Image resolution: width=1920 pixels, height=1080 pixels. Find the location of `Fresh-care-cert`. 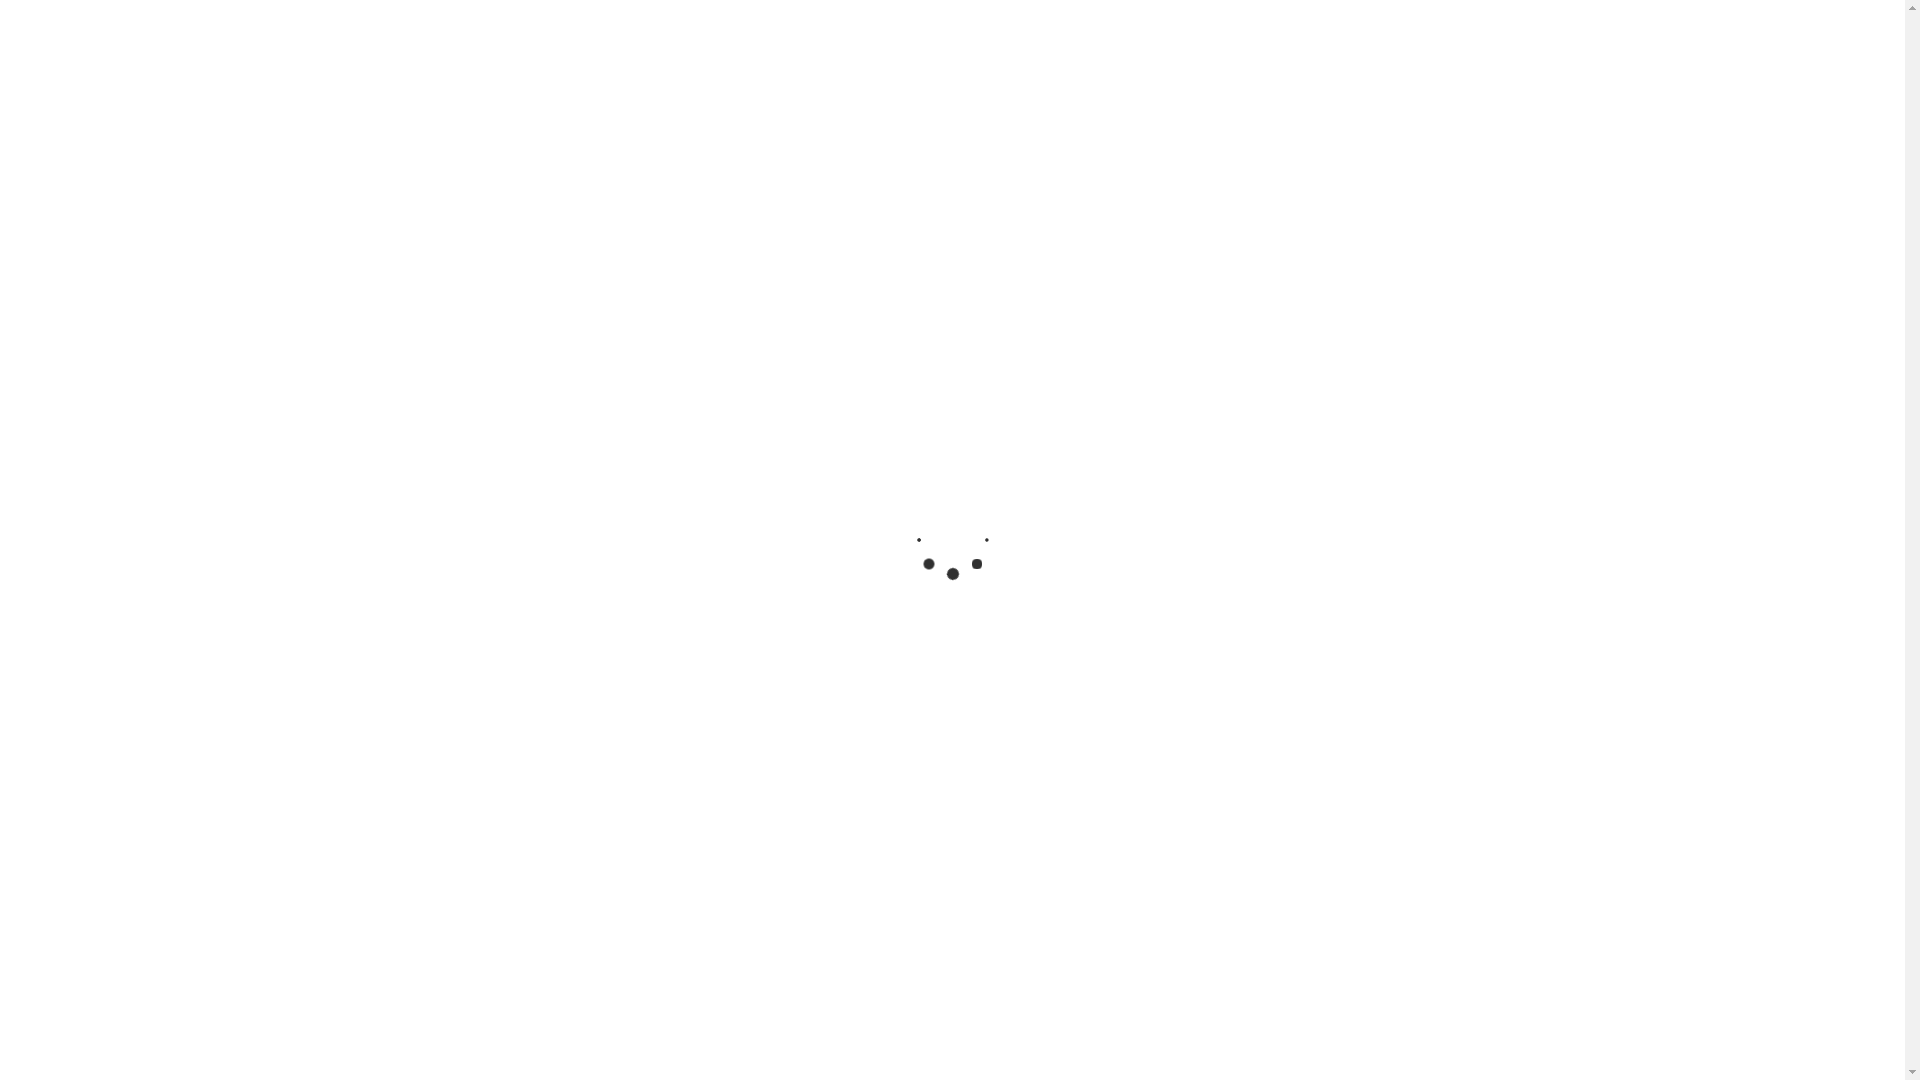

Fresh-care-cert is located at coordinates (456, 890).